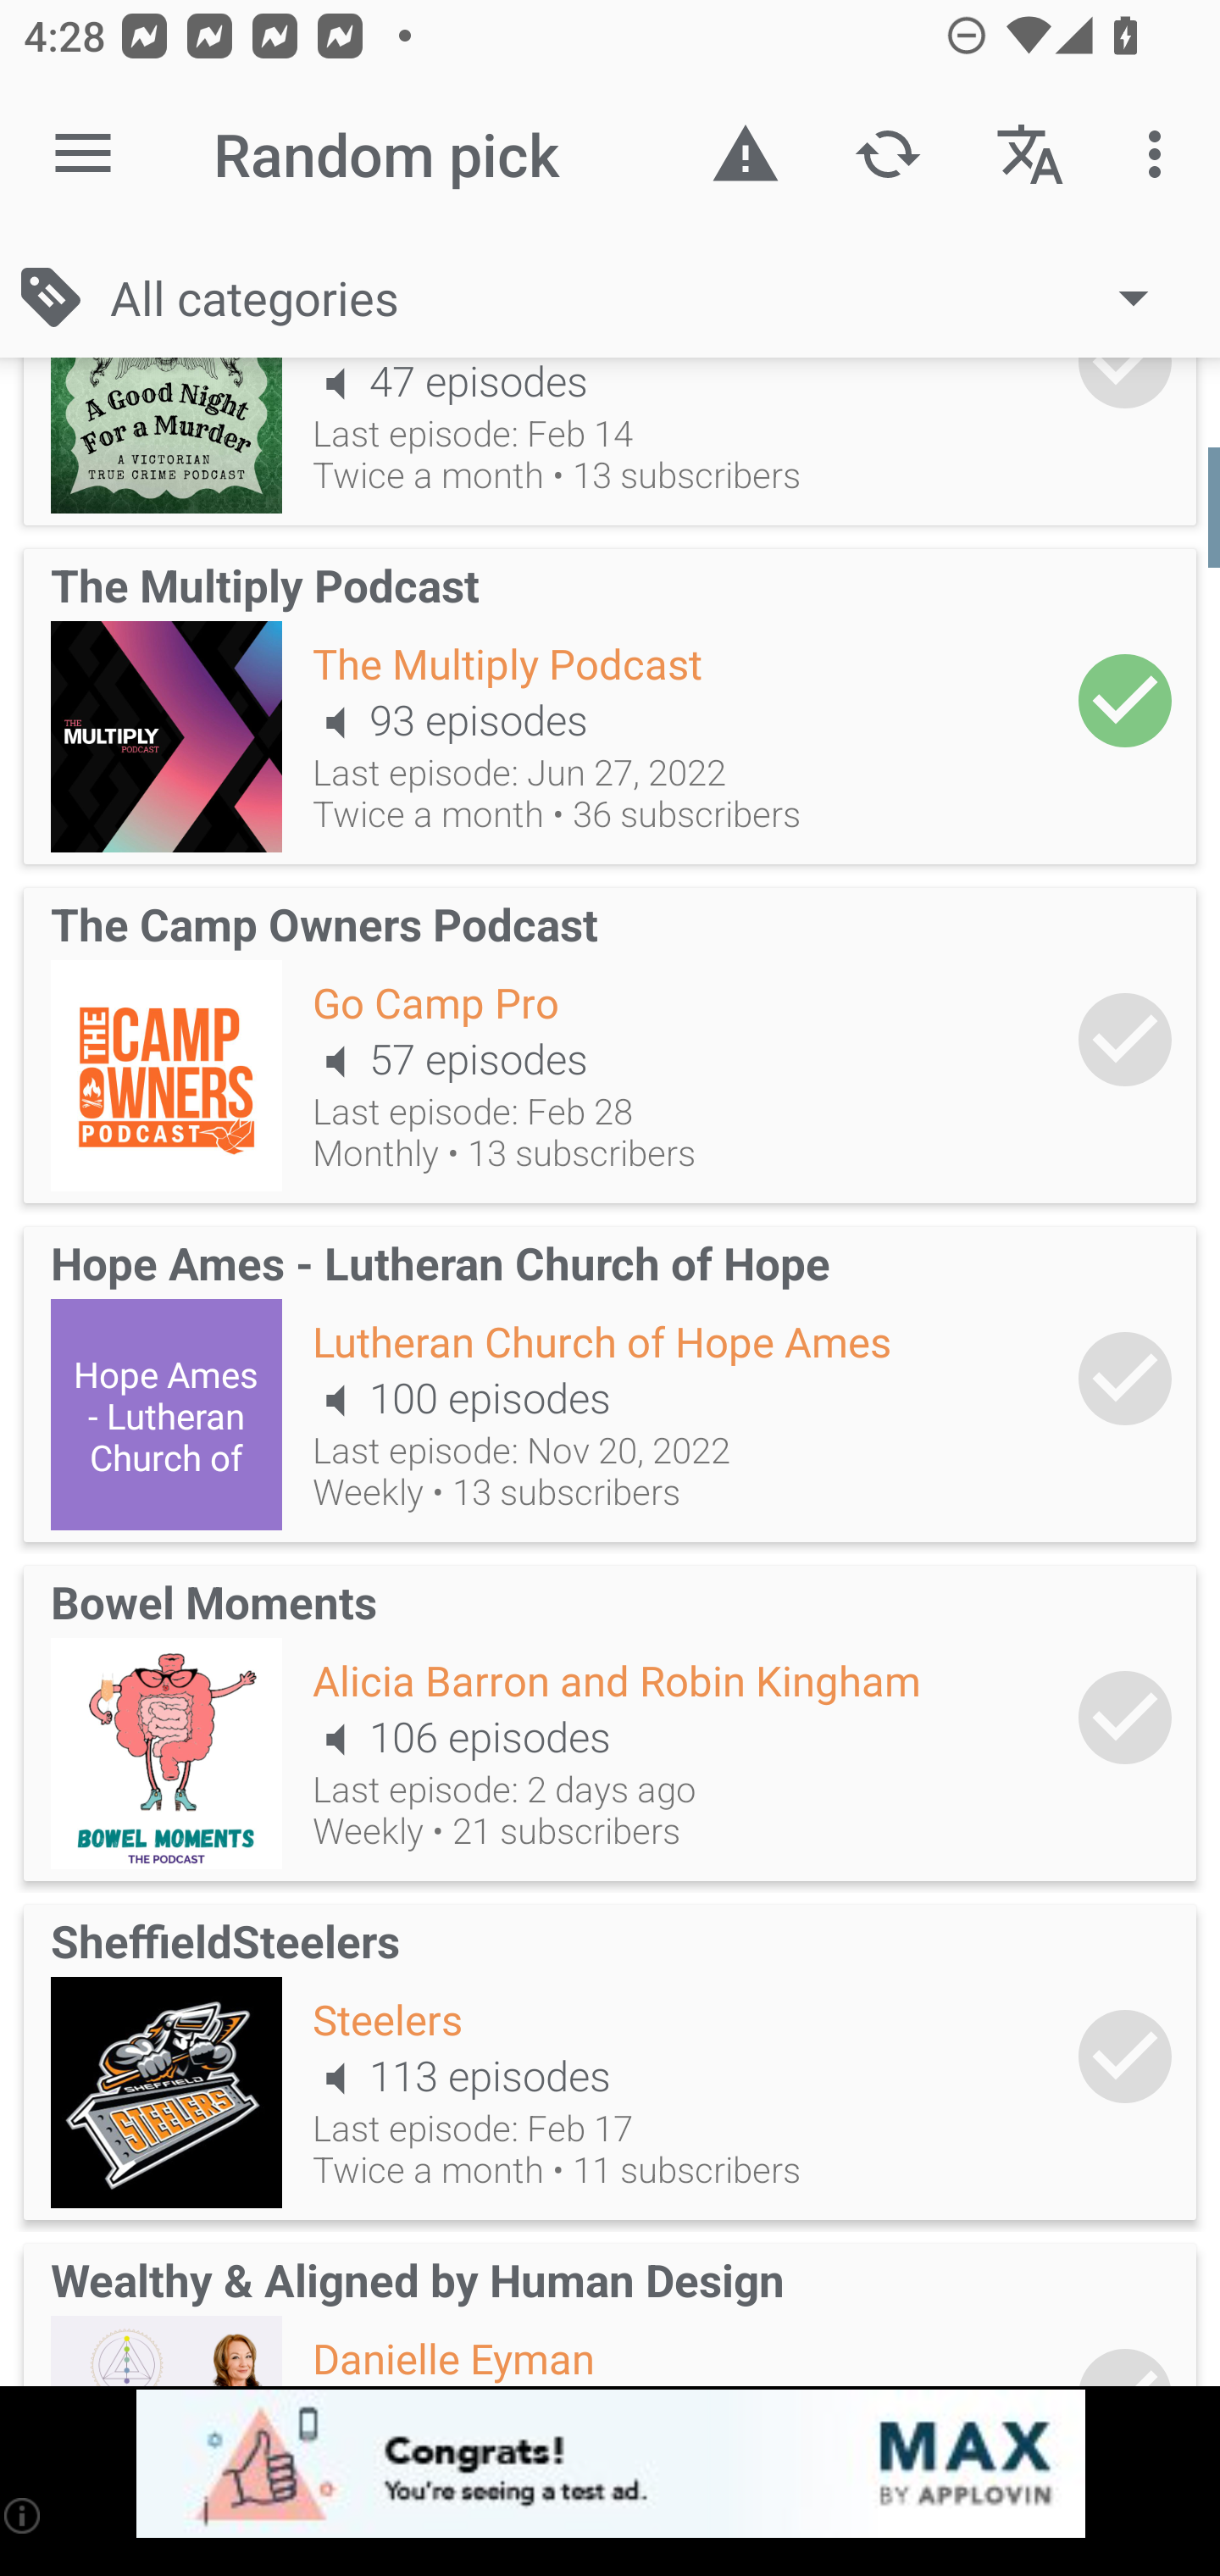 The image size is (1220, 2576). What do you see at coordinates (24, 2515) in the screenshot?
I see `(i)` at bounding box center [24, 2515].